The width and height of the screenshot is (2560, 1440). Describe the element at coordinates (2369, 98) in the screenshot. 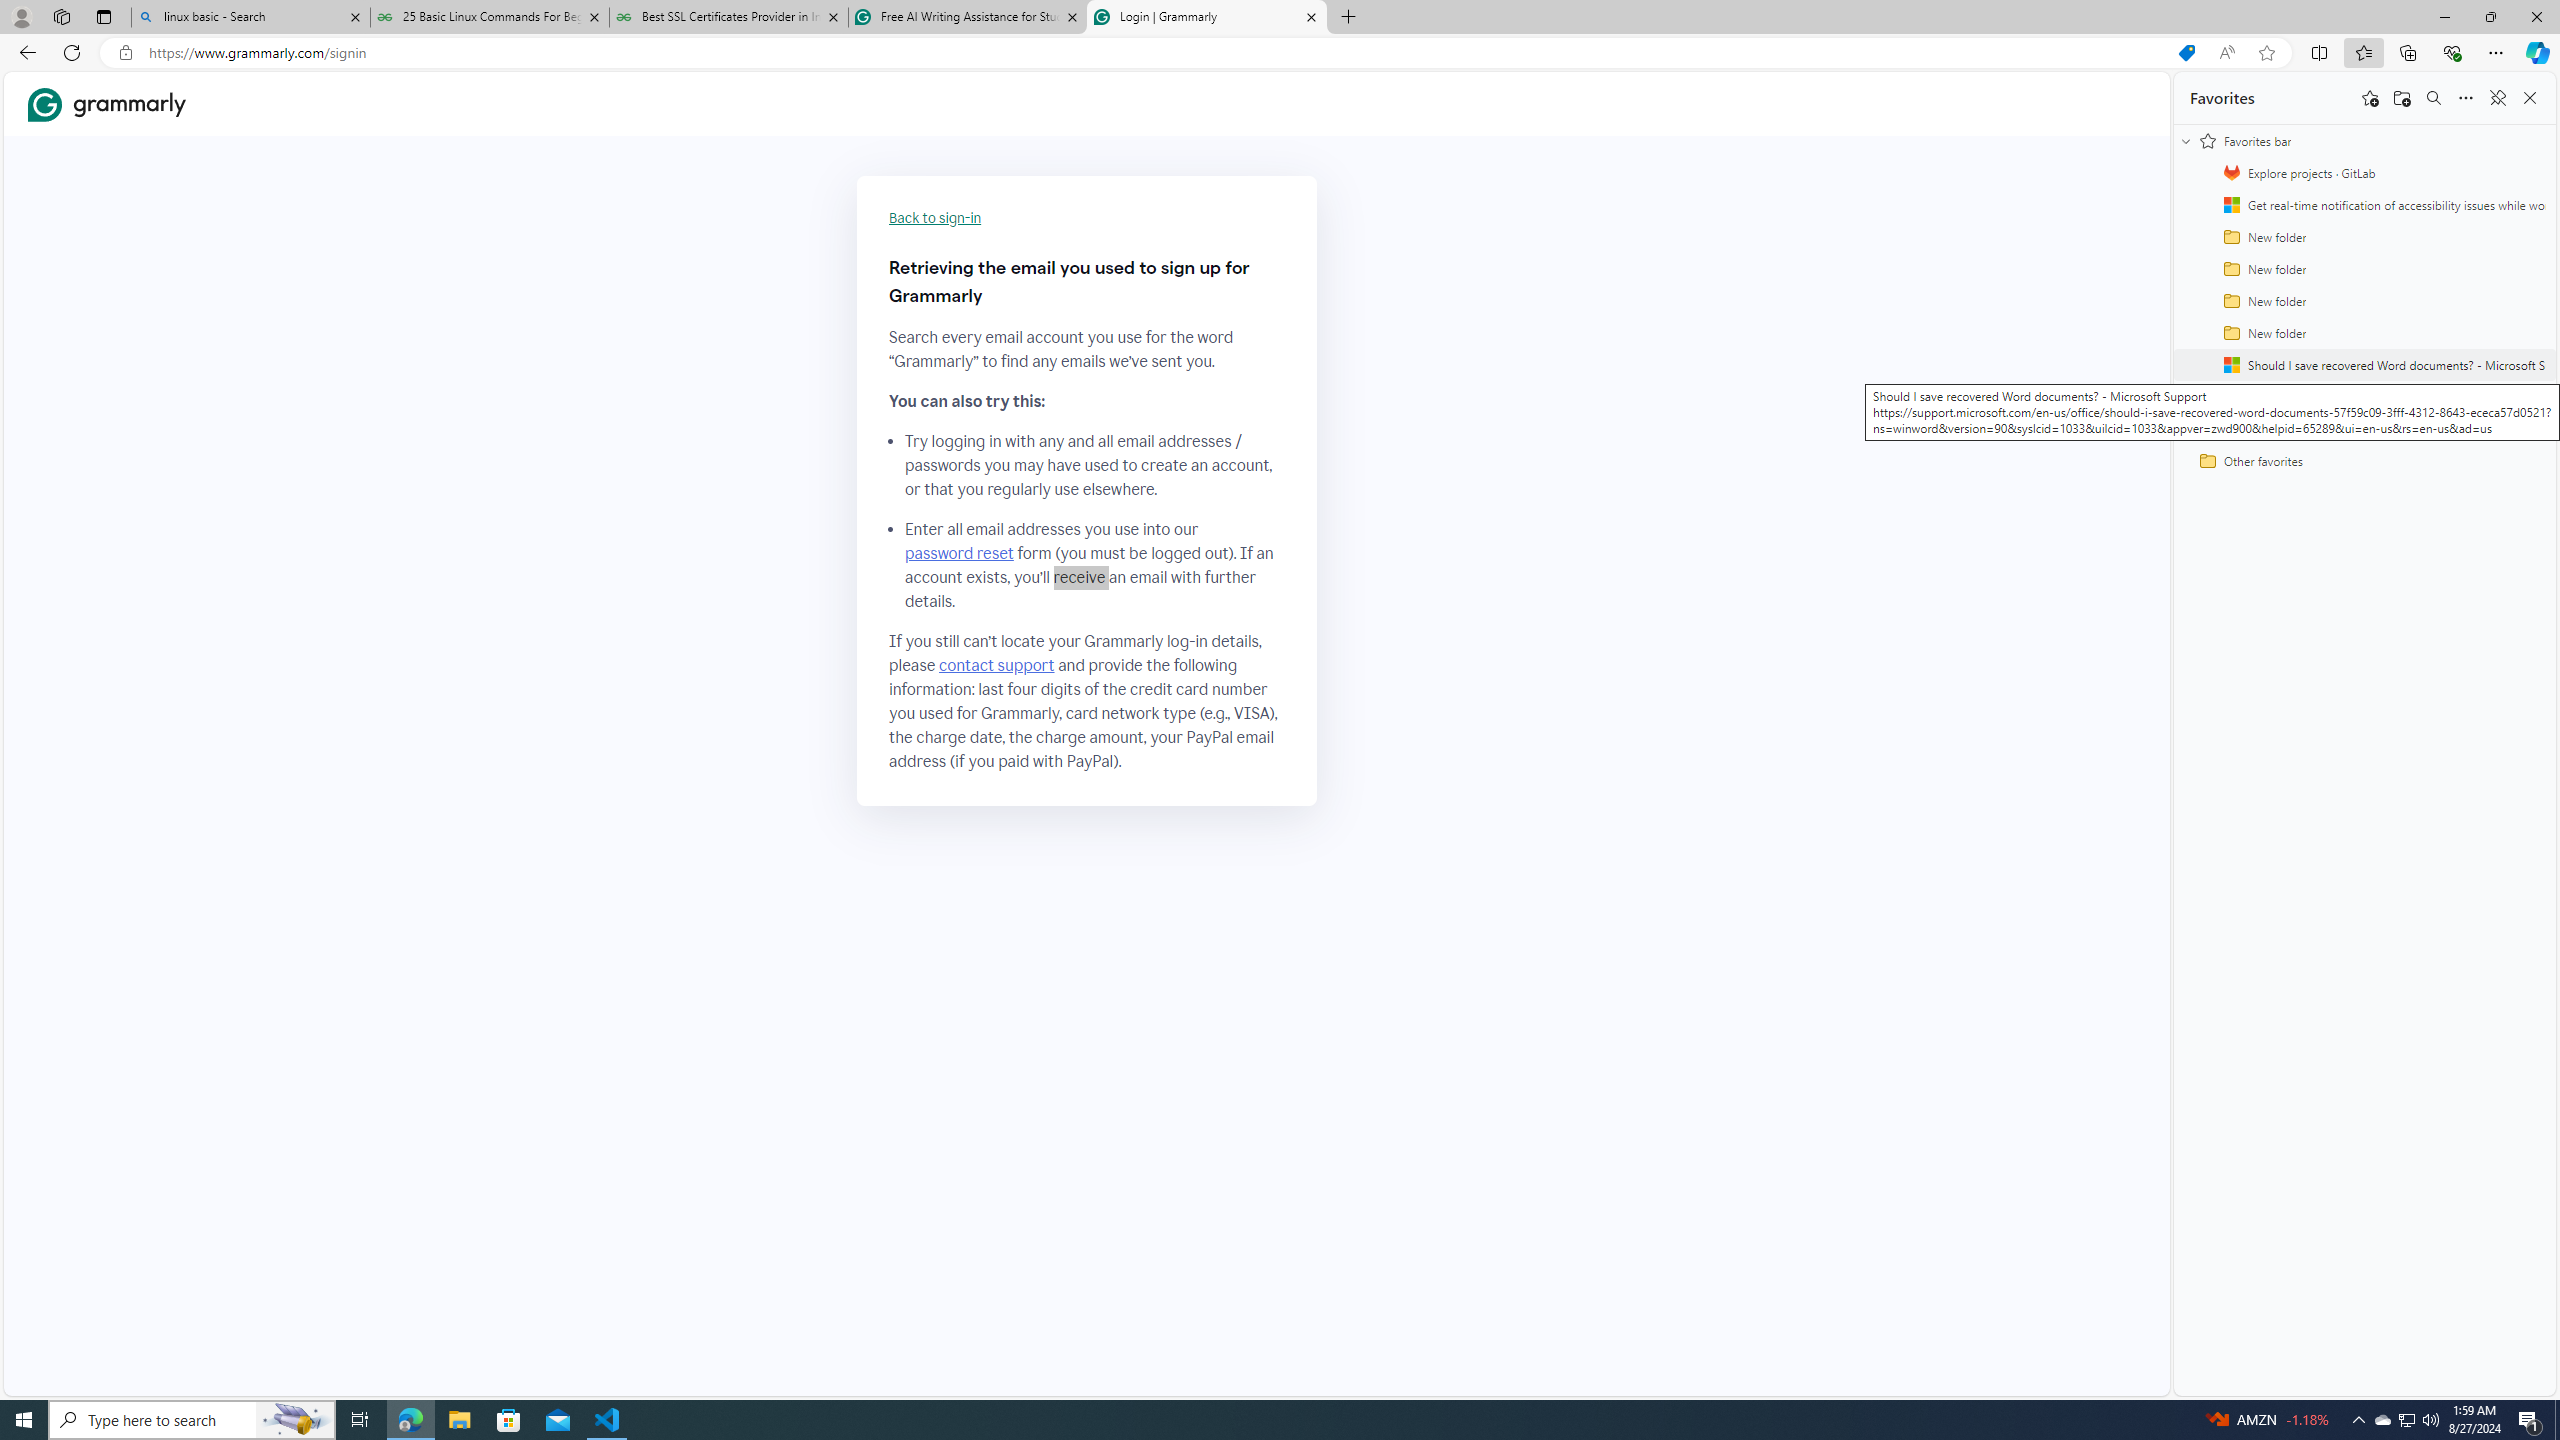

I see `Add this page to favorites` at that location.